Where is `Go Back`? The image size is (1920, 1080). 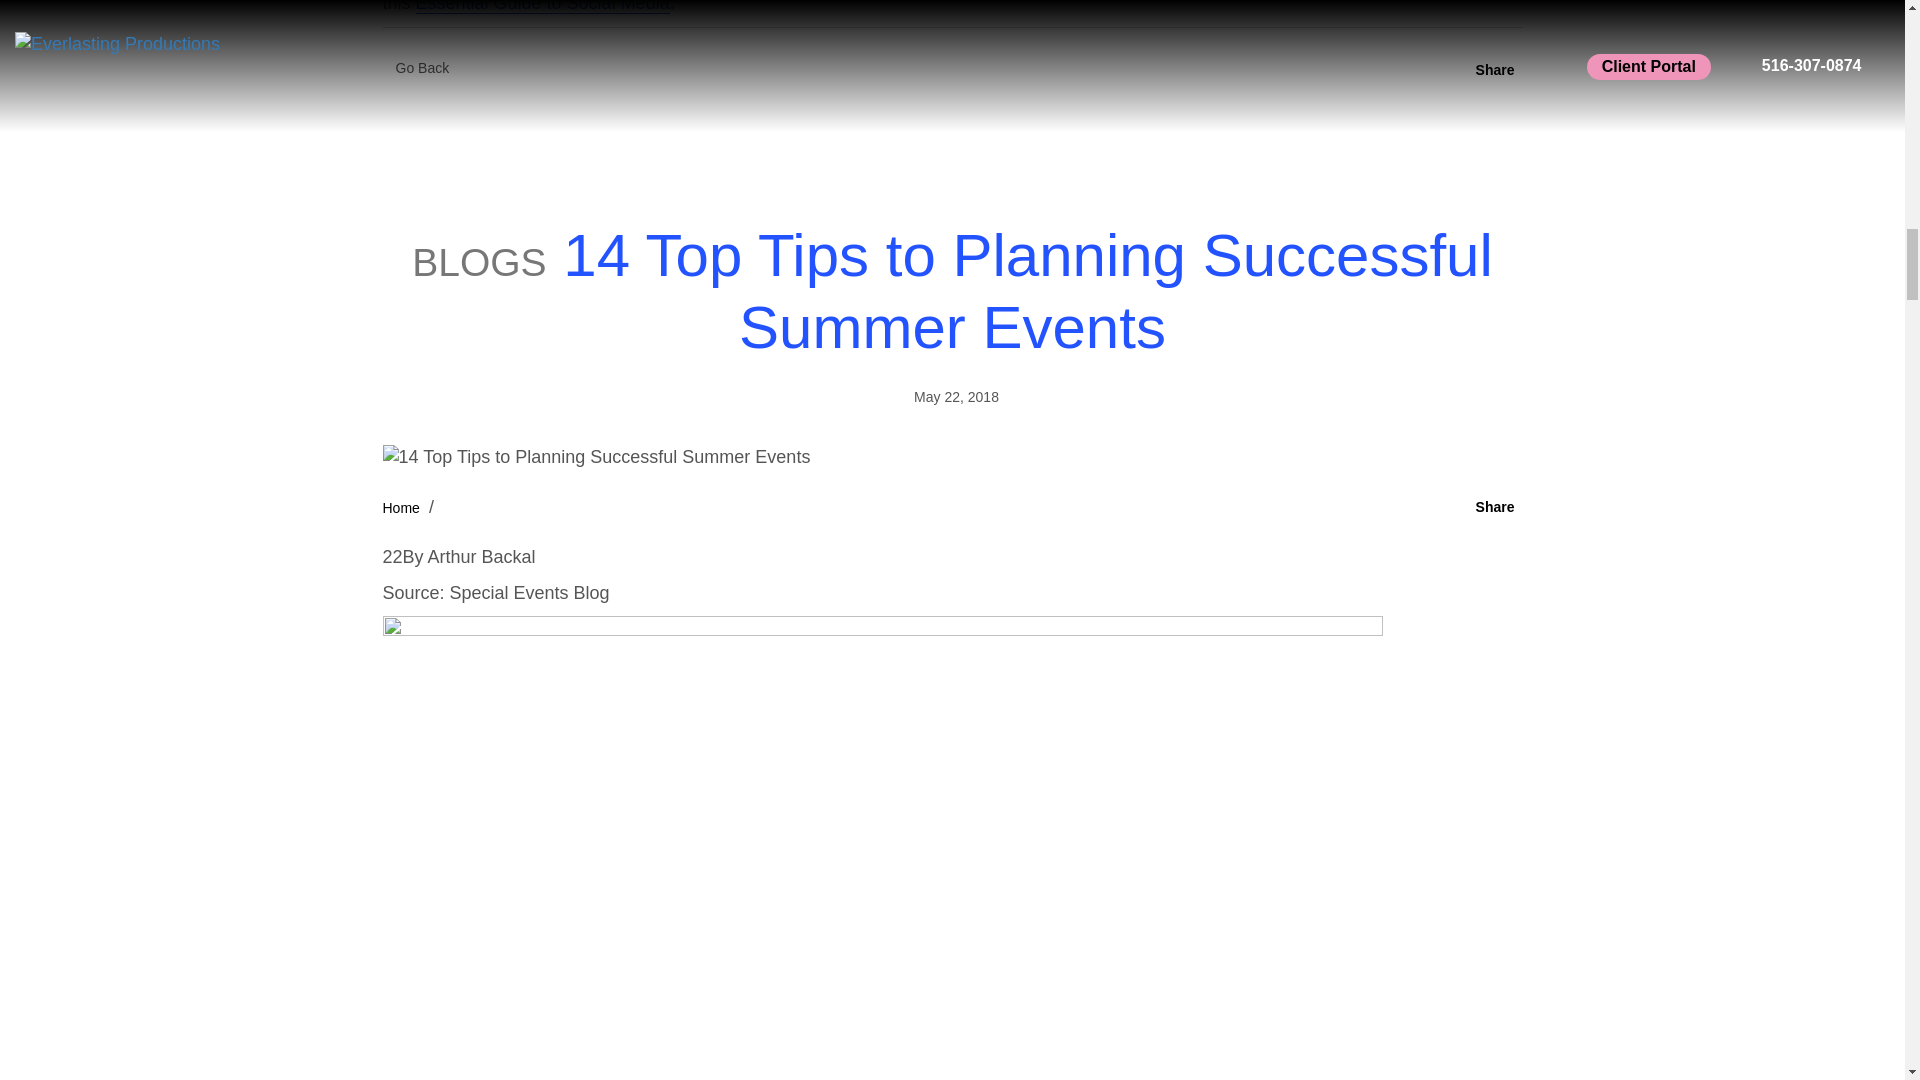 Go Back is located at coordinates (422, 68).